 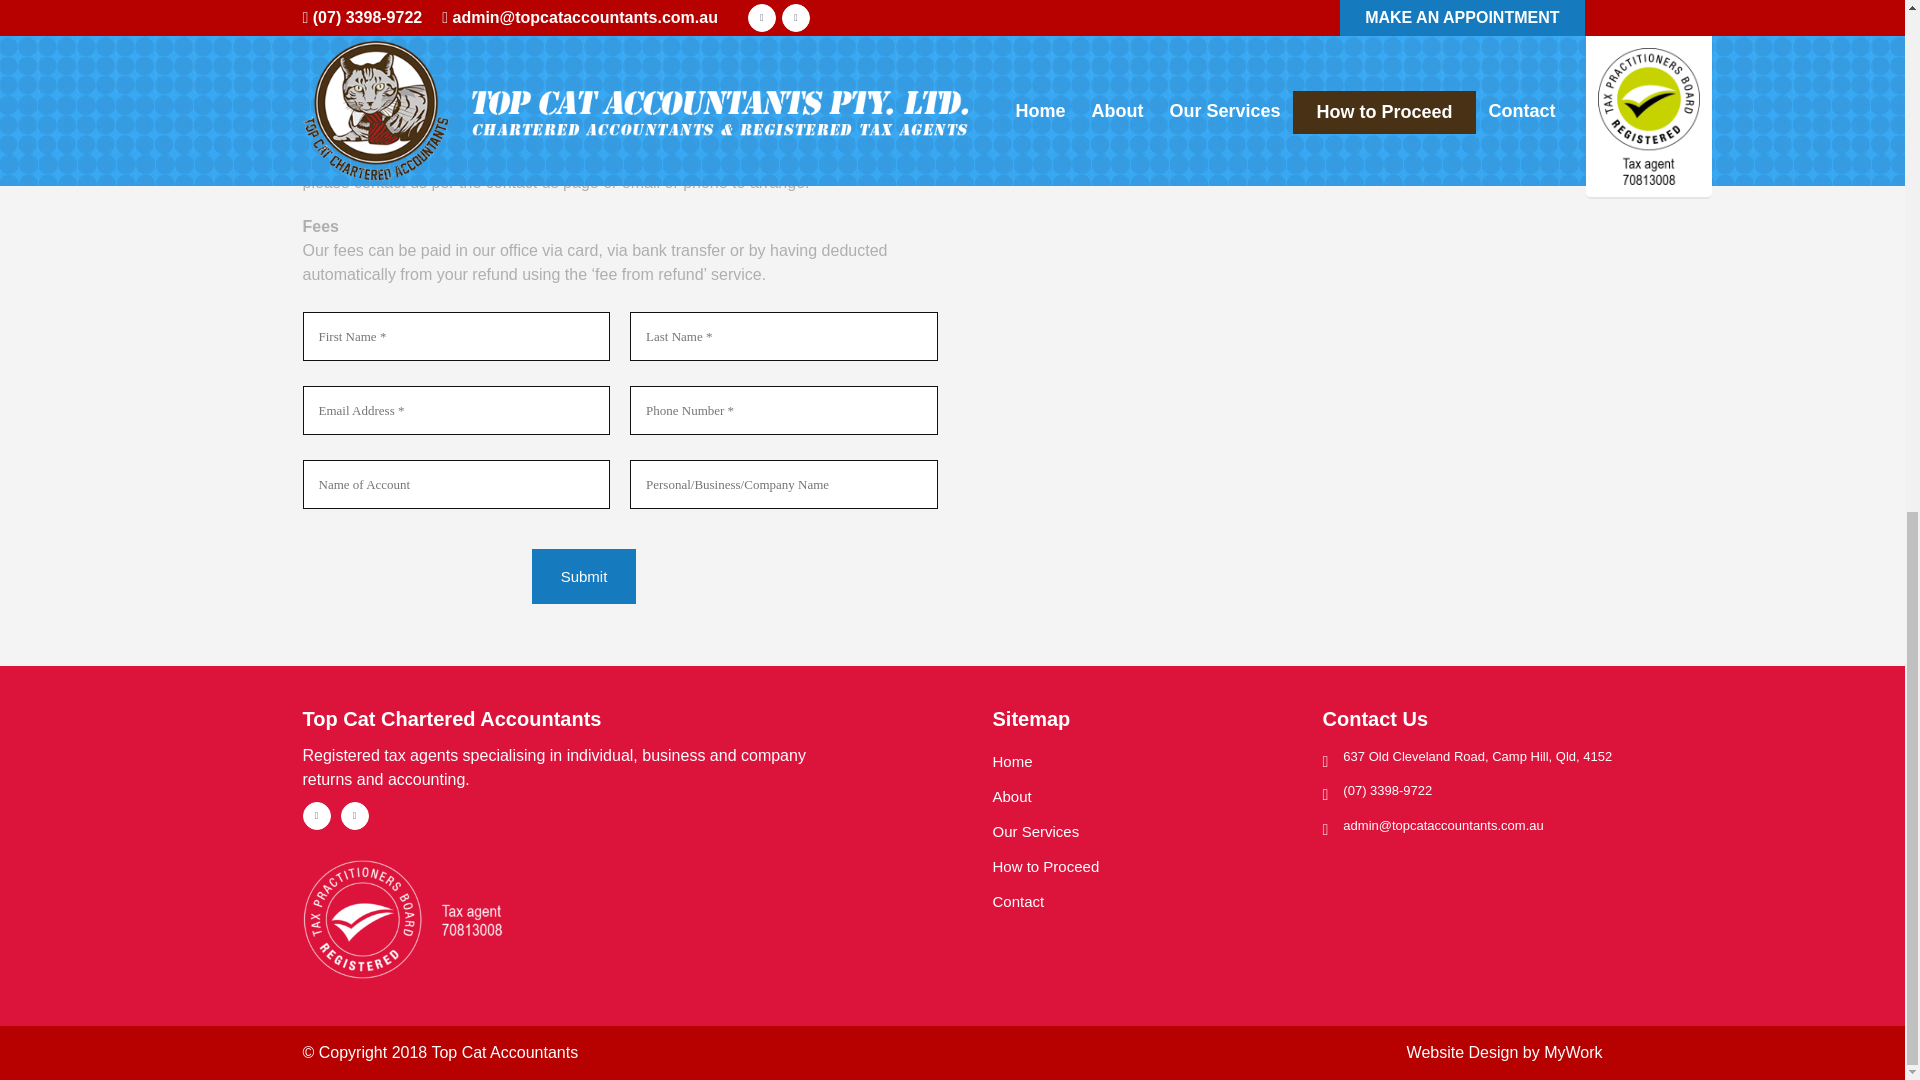 What do you see at coordinates (1139, 831) in the screenshot?
I see `Our Services` at bounding box center [1139, 831].